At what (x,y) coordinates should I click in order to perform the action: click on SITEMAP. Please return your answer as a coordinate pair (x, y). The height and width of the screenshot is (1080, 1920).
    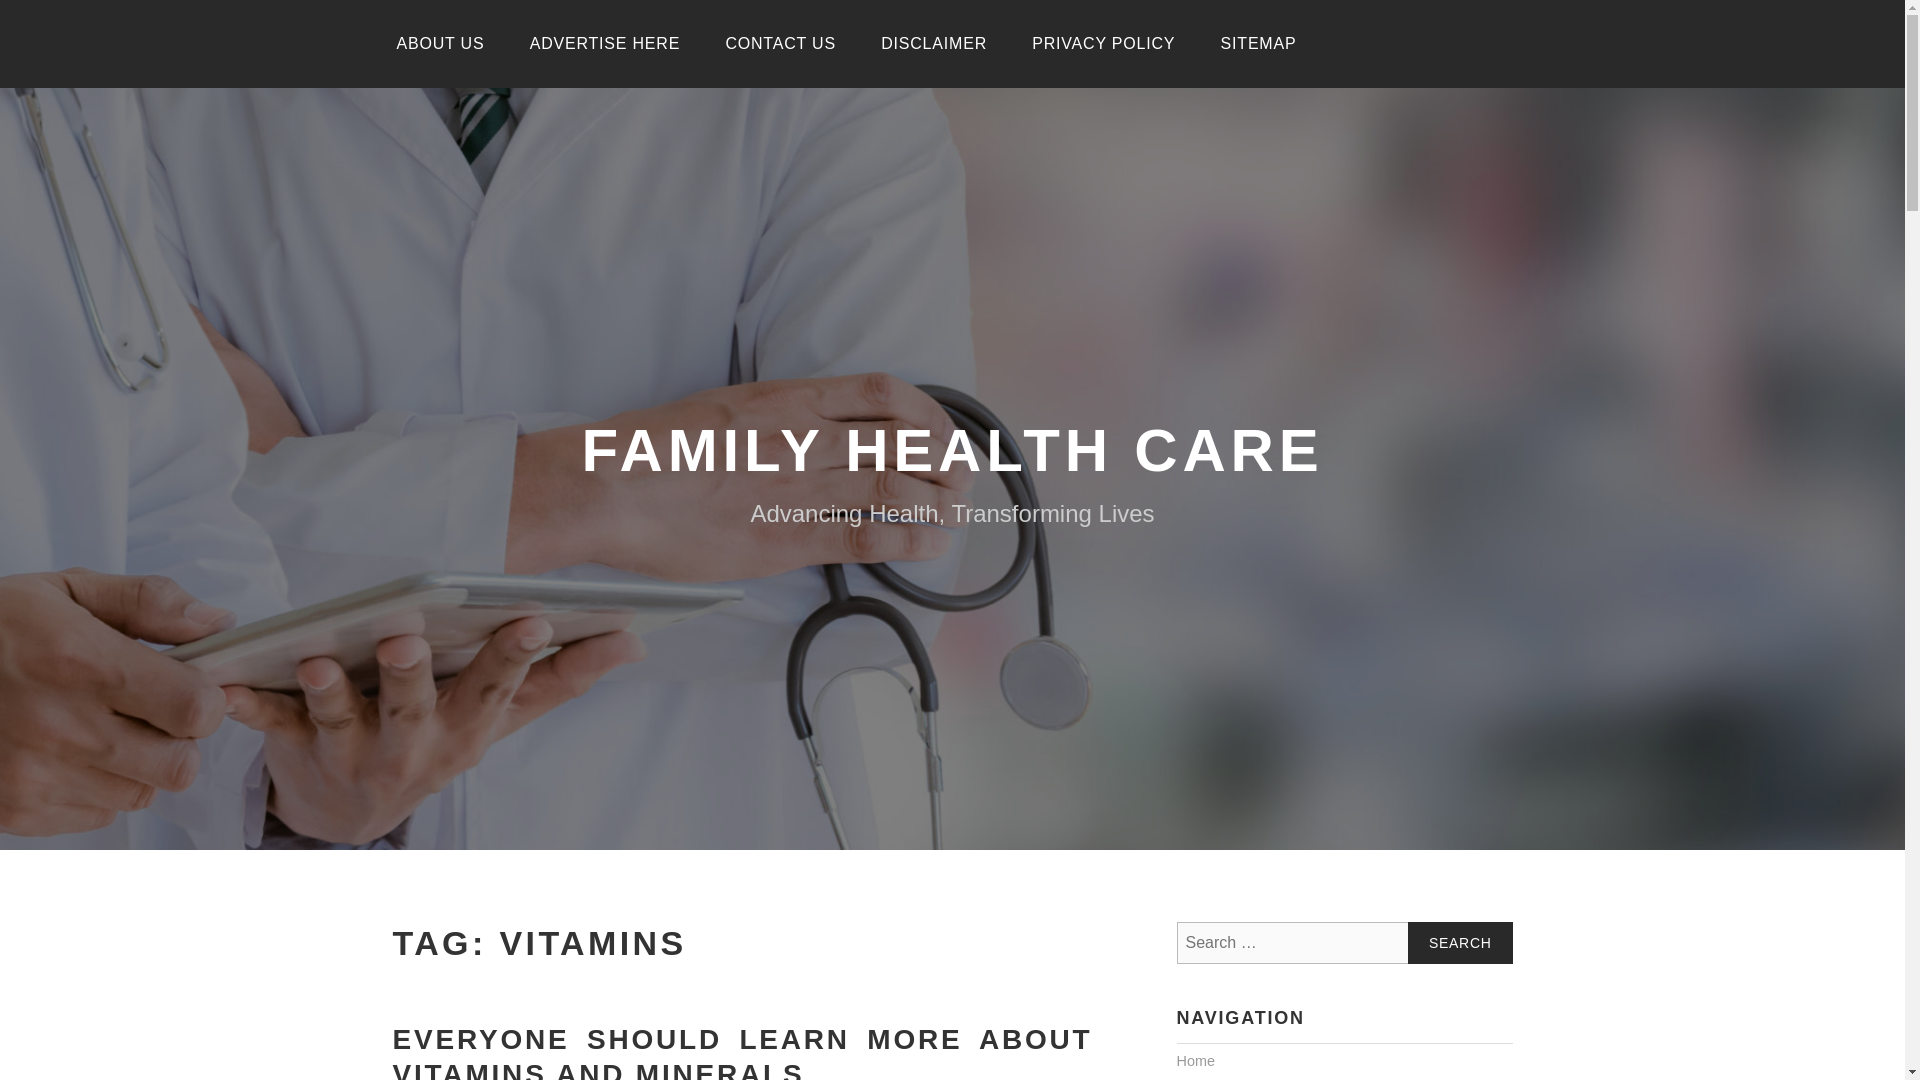
    Looking at the image, I should click on (1259, 44).